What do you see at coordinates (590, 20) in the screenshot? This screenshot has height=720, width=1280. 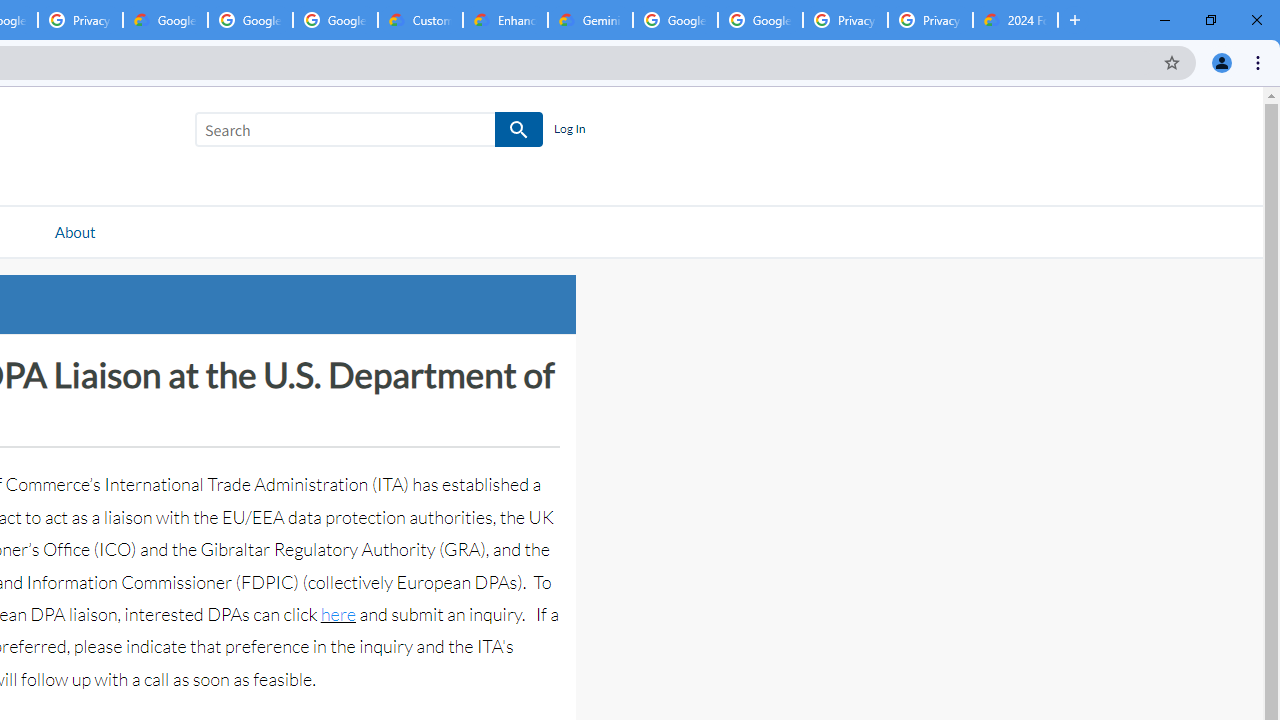 I see `Gemini for Business and Developers | Google Cloud` at bounding box center [590, 20].